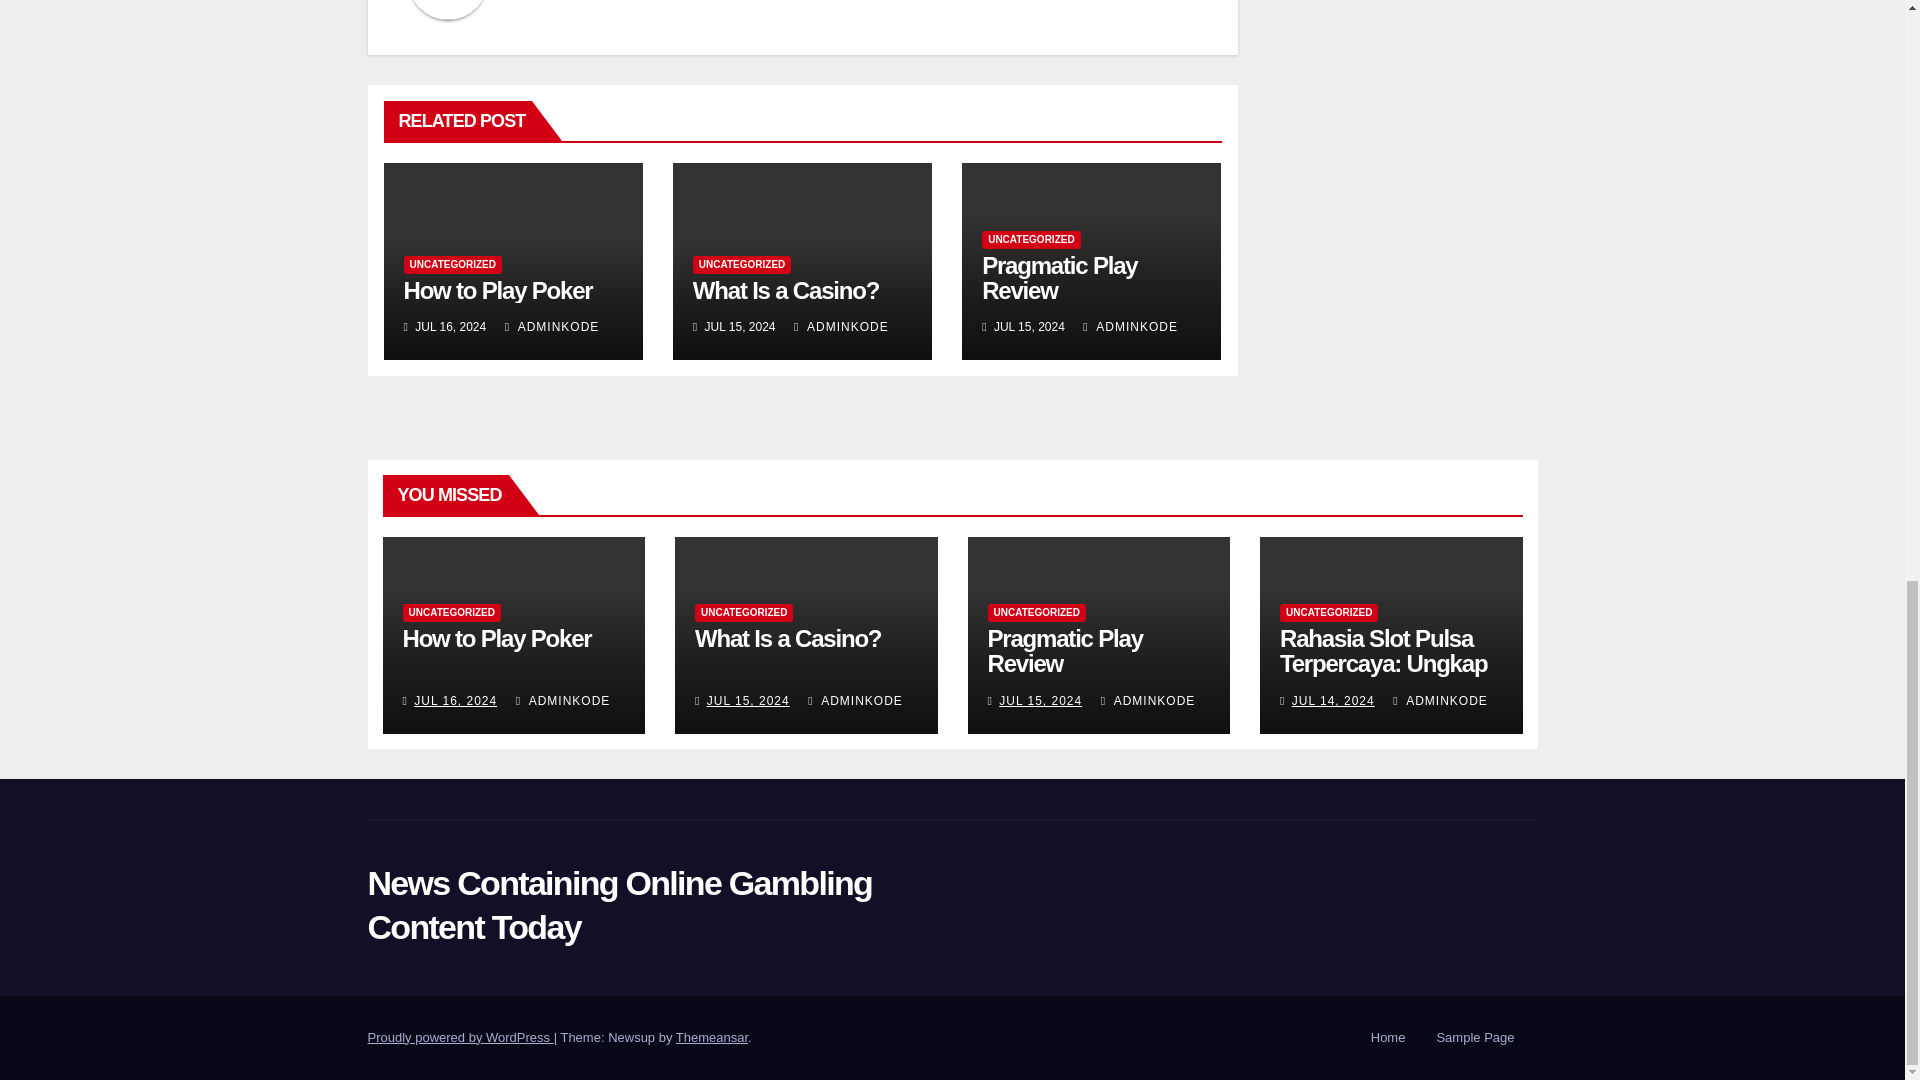  Describe the element at coordinates (498, 290) in the screenshot. I see `How to Play Poker` at that location.